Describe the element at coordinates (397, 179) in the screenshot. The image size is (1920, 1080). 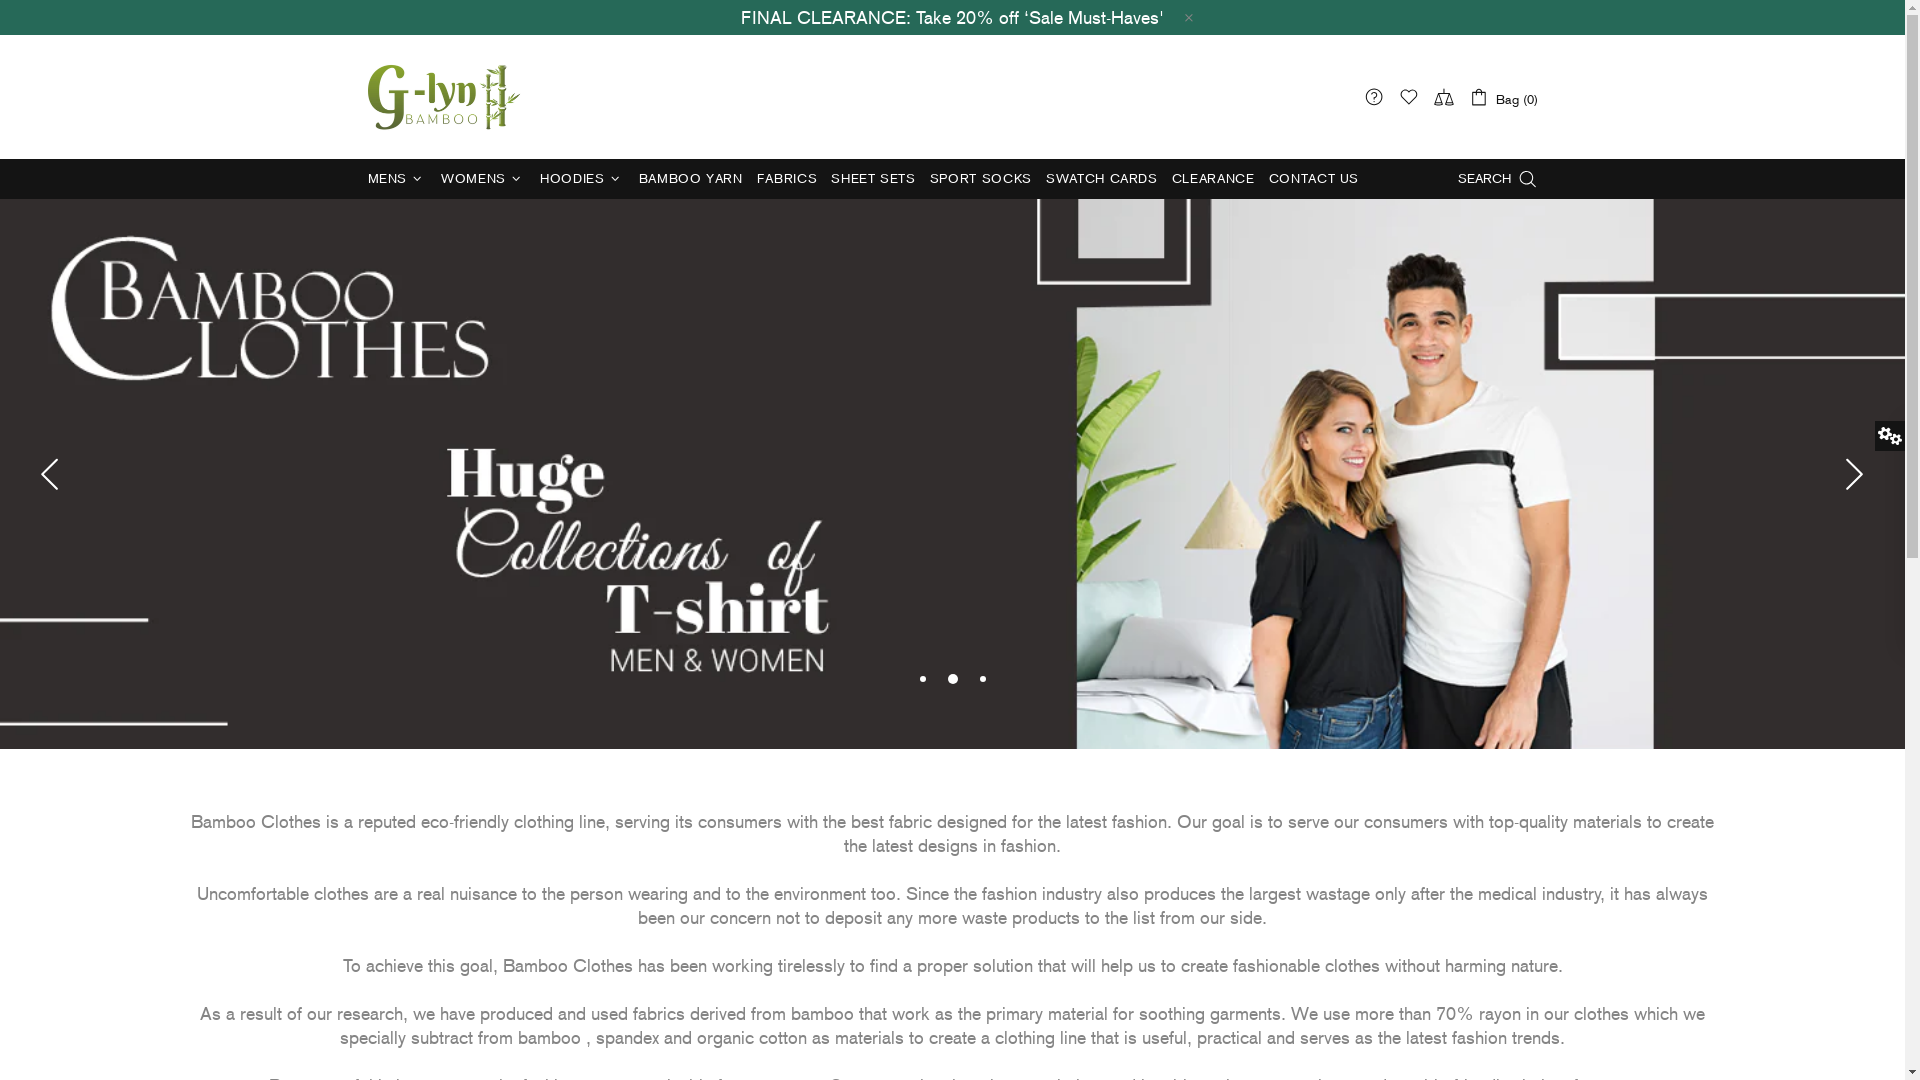
I see `MENS` at that location.